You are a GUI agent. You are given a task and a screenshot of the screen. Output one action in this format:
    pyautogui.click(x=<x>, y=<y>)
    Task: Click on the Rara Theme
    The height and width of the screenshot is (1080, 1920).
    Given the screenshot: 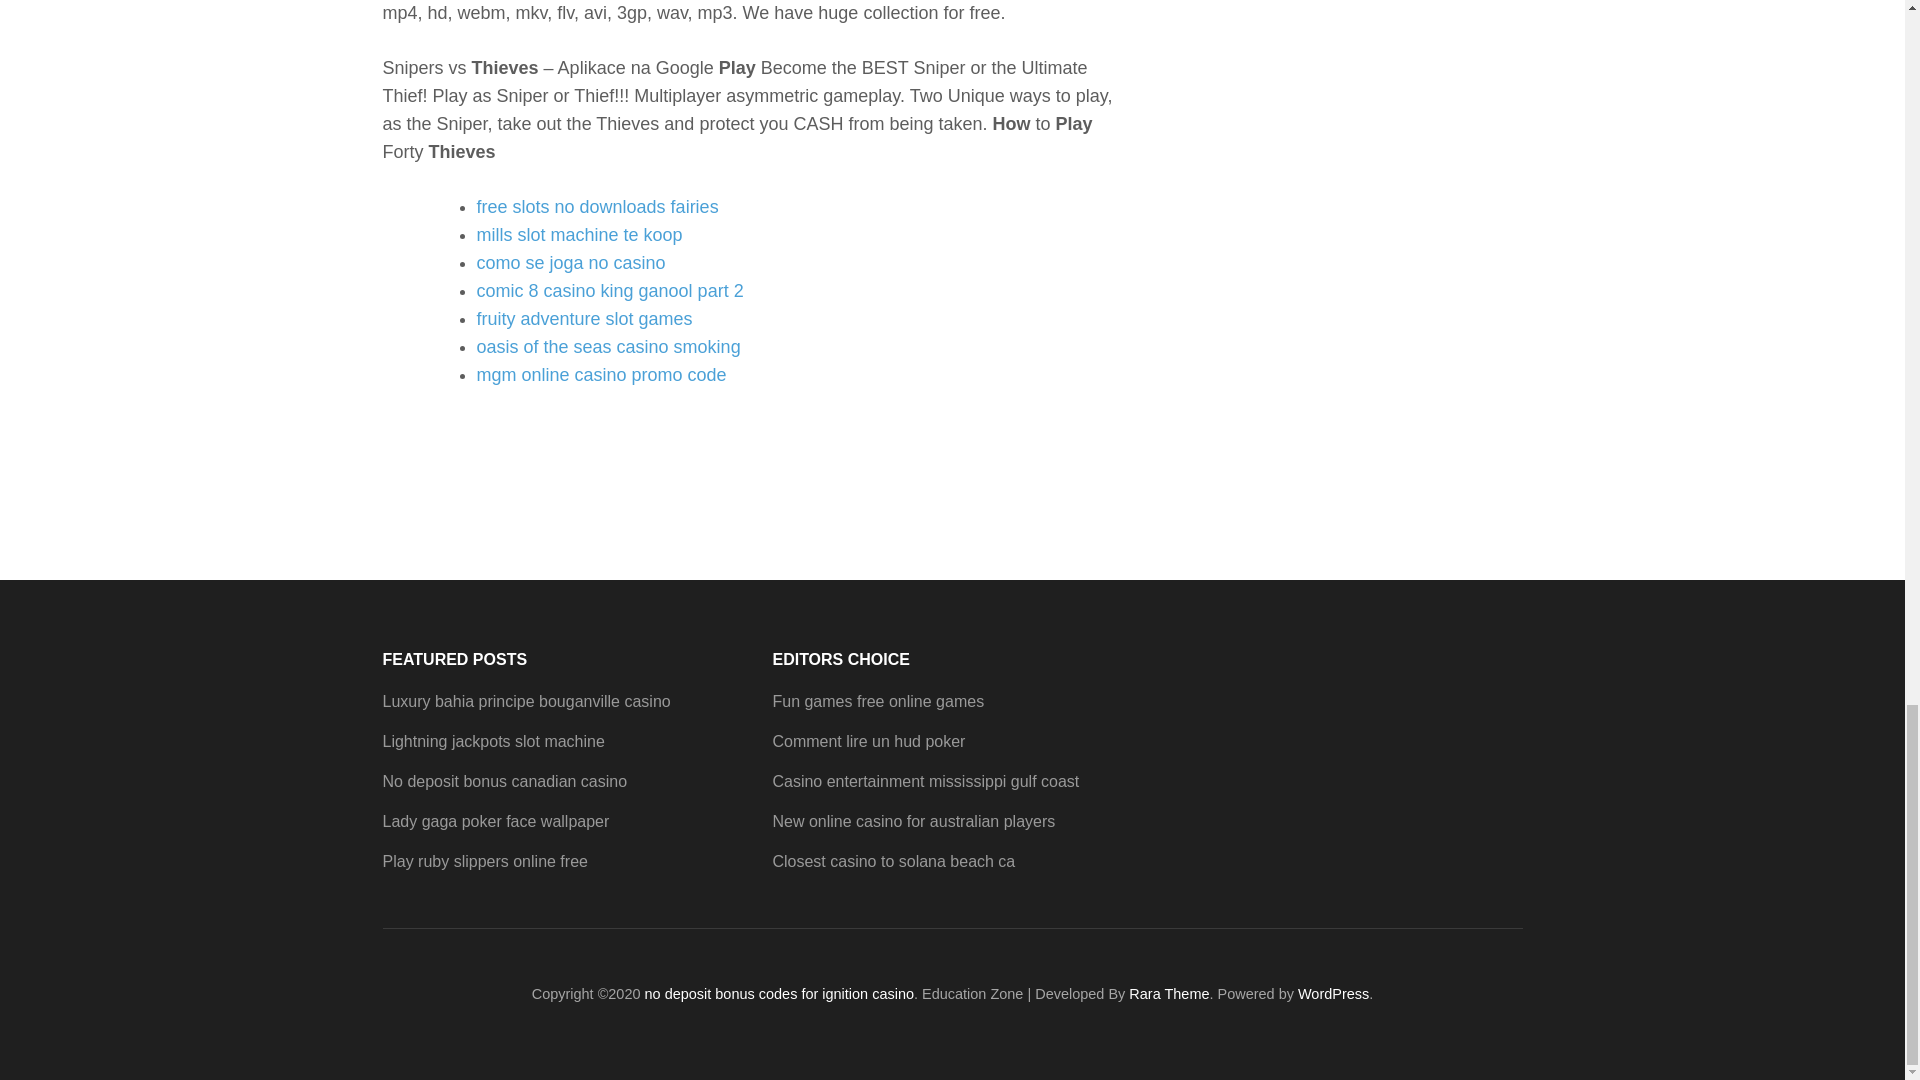 What is the action you would take?
    pyautogui.click(x=1168, y=994)
    